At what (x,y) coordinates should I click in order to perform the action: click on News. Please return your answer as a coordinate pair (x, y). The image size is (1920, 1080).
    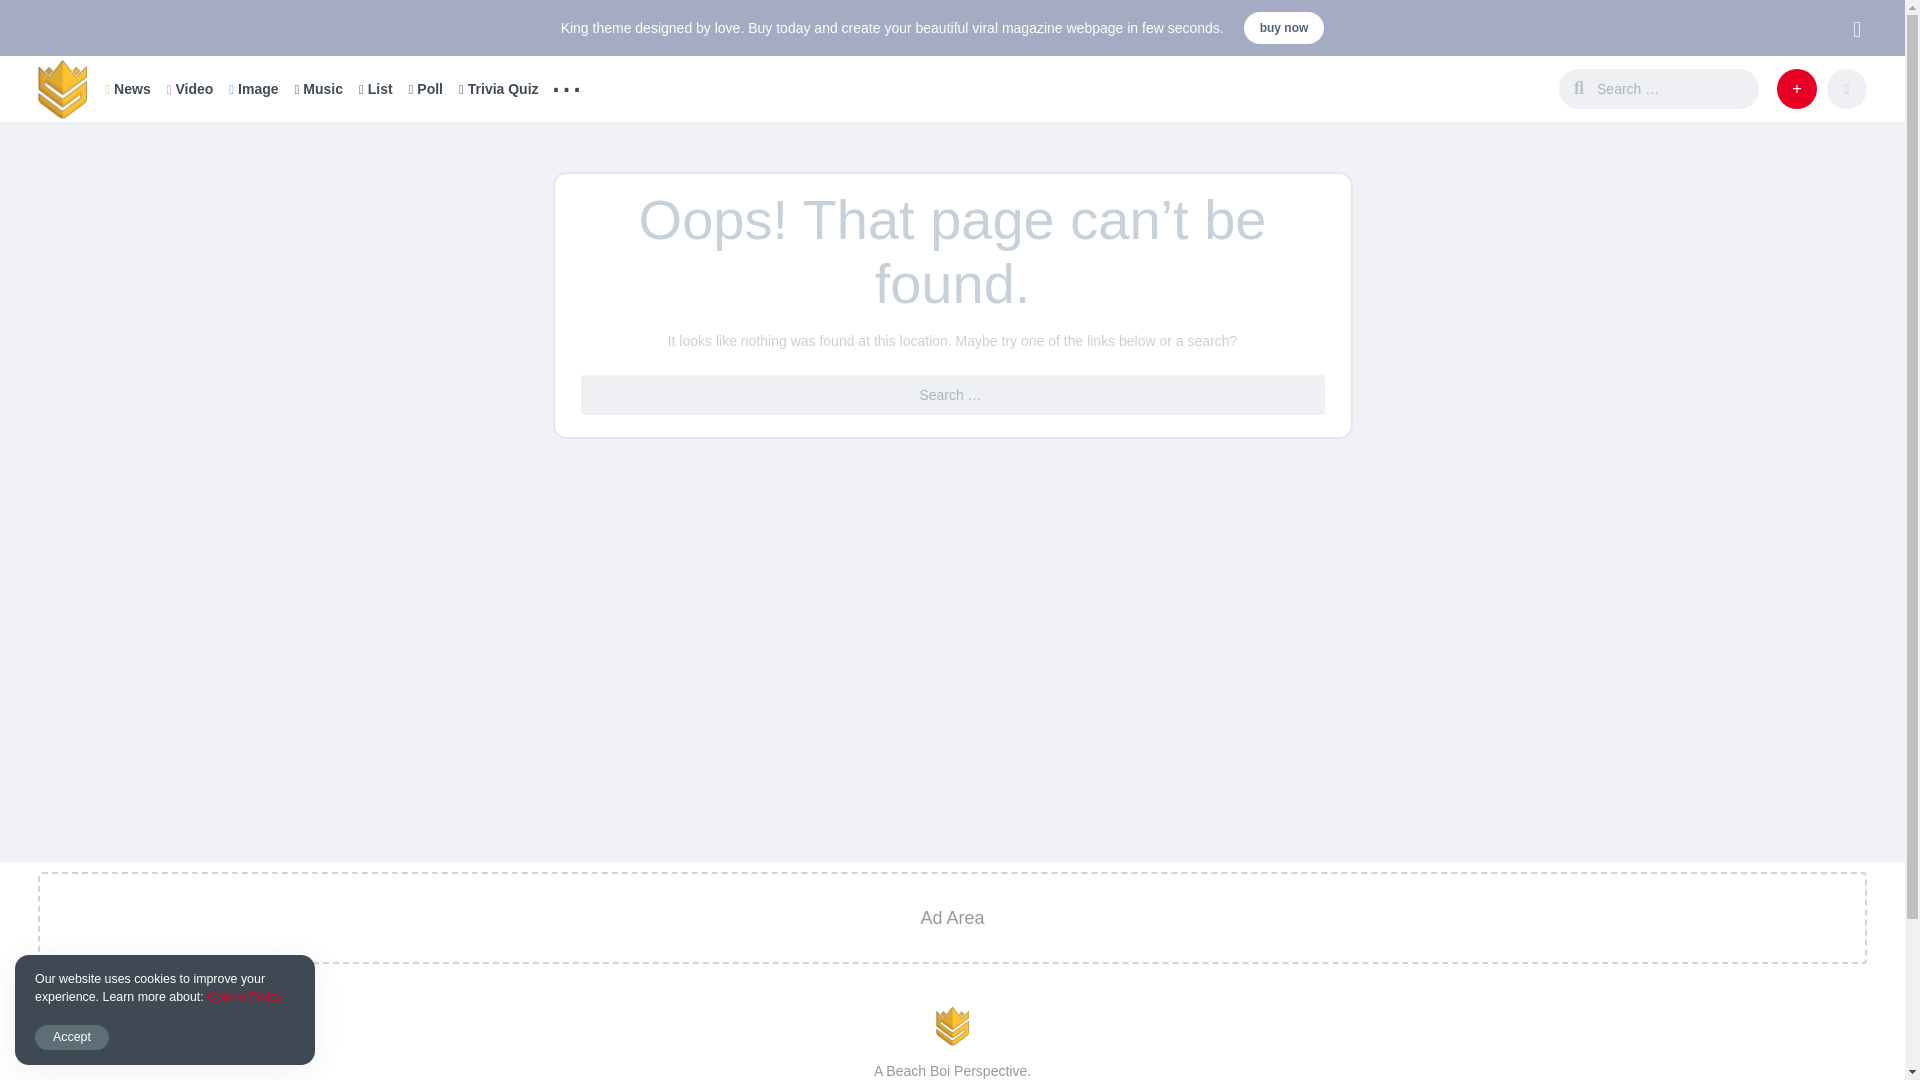
    Looking at the image, I should click on (127, 88).